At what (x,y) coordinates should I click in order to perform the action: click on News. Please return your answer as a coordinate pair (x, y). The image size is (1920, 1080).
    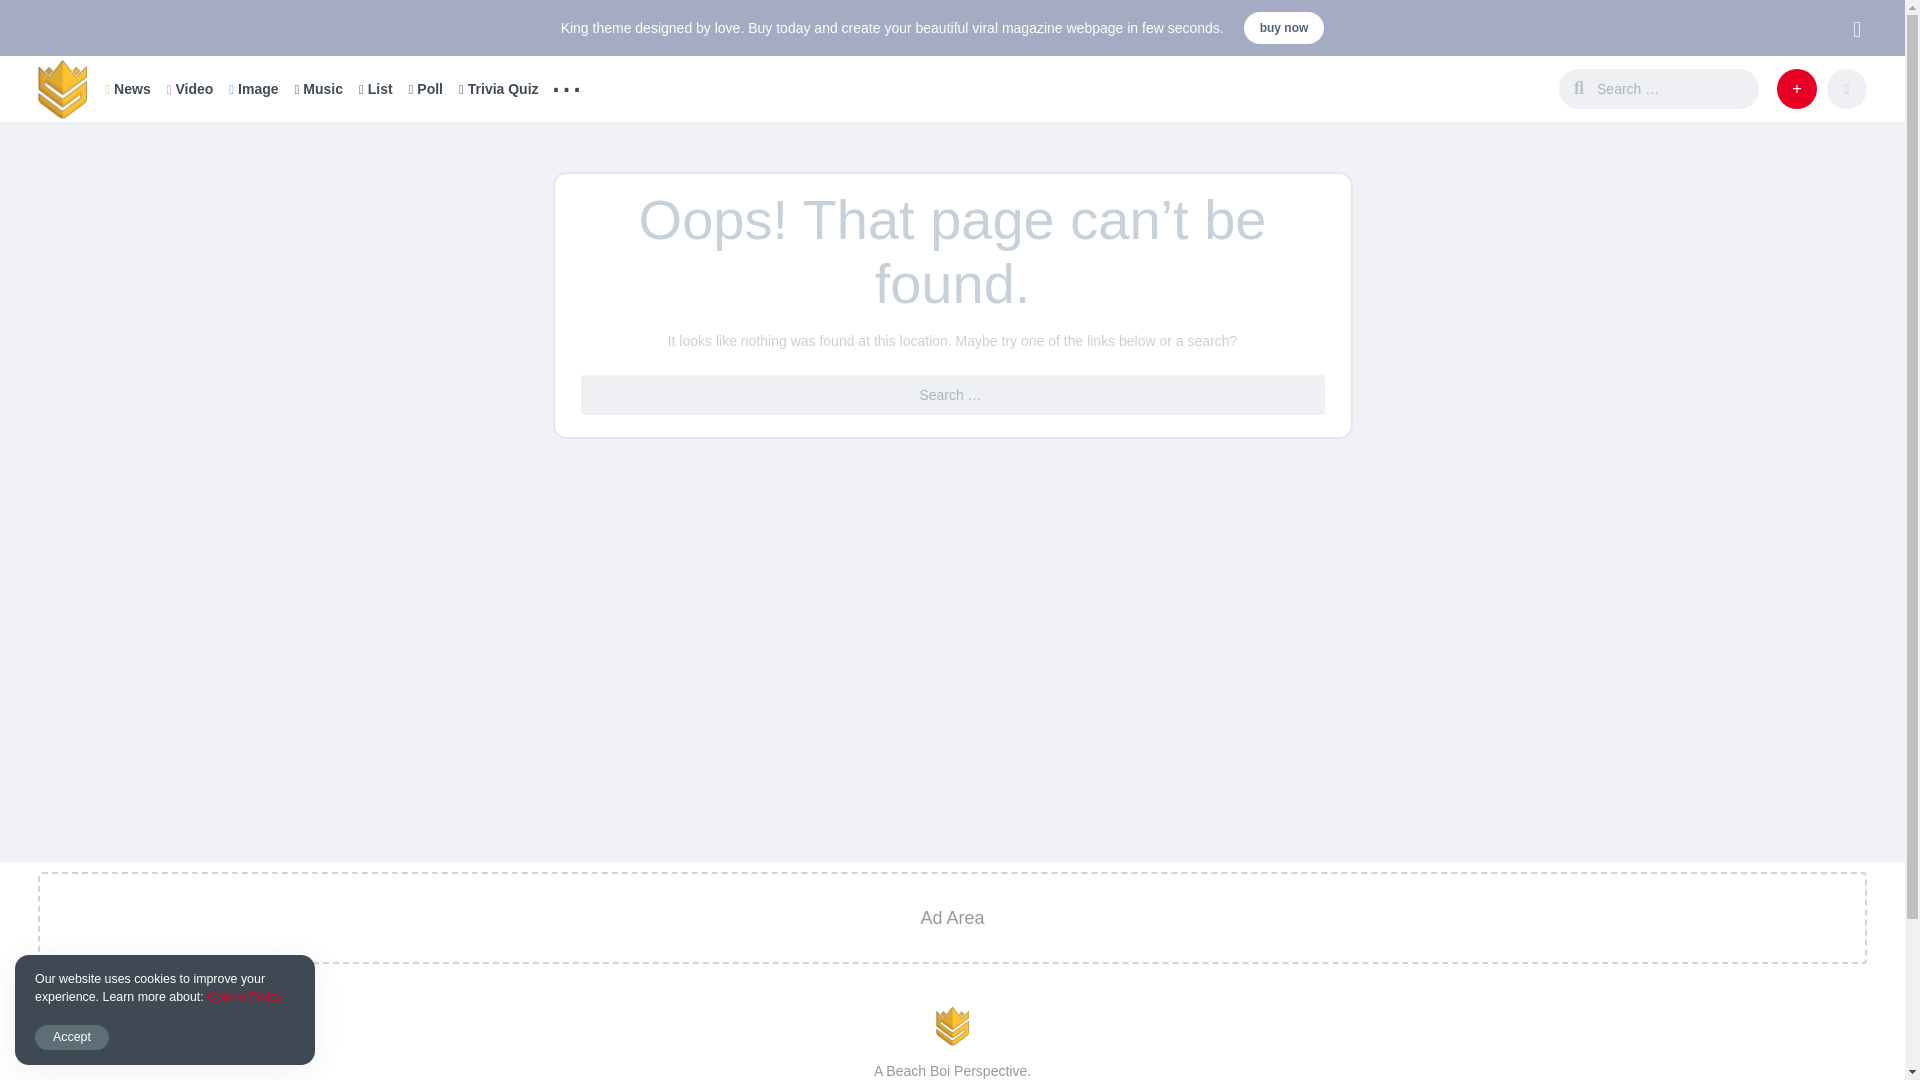
    Looking at the image, I should click on (127, 88).